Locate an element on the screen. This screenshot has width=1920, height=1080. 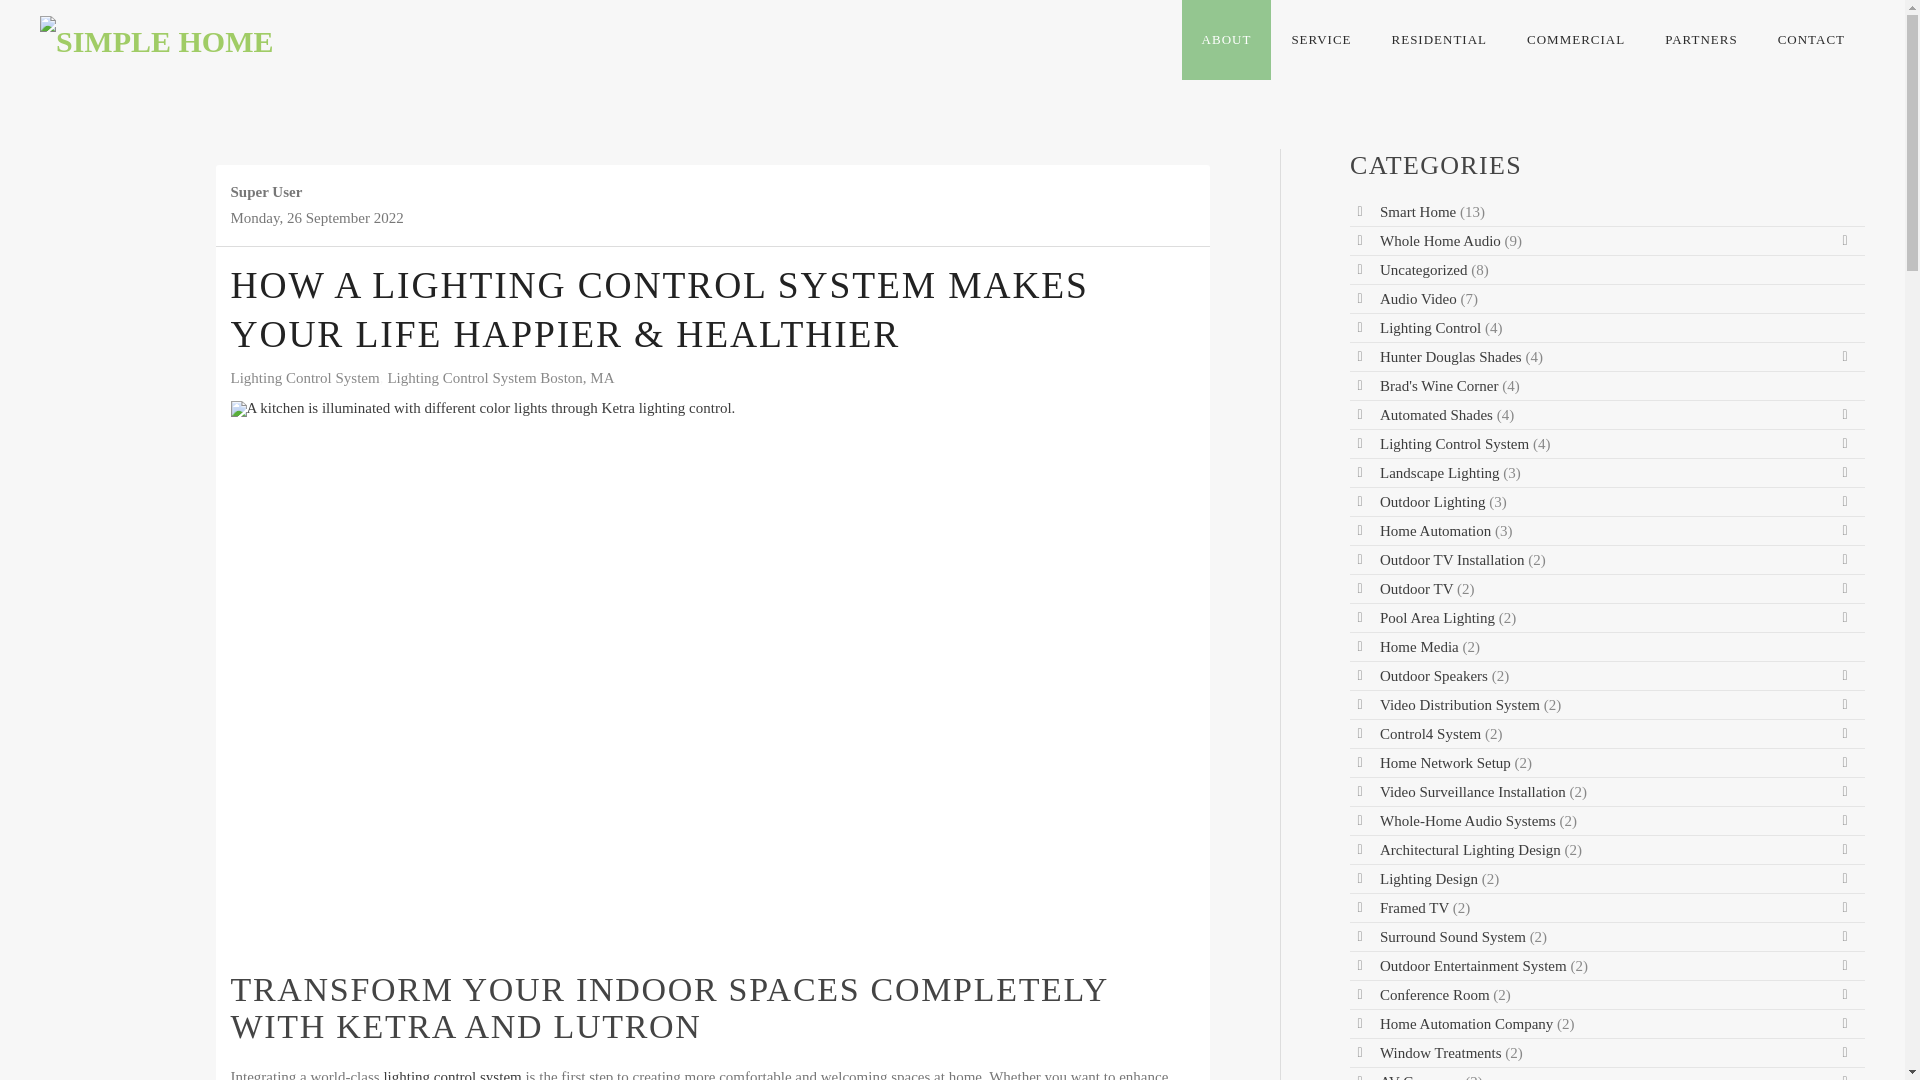
RESIDENTIAL is located at coordinates (1440, 40).